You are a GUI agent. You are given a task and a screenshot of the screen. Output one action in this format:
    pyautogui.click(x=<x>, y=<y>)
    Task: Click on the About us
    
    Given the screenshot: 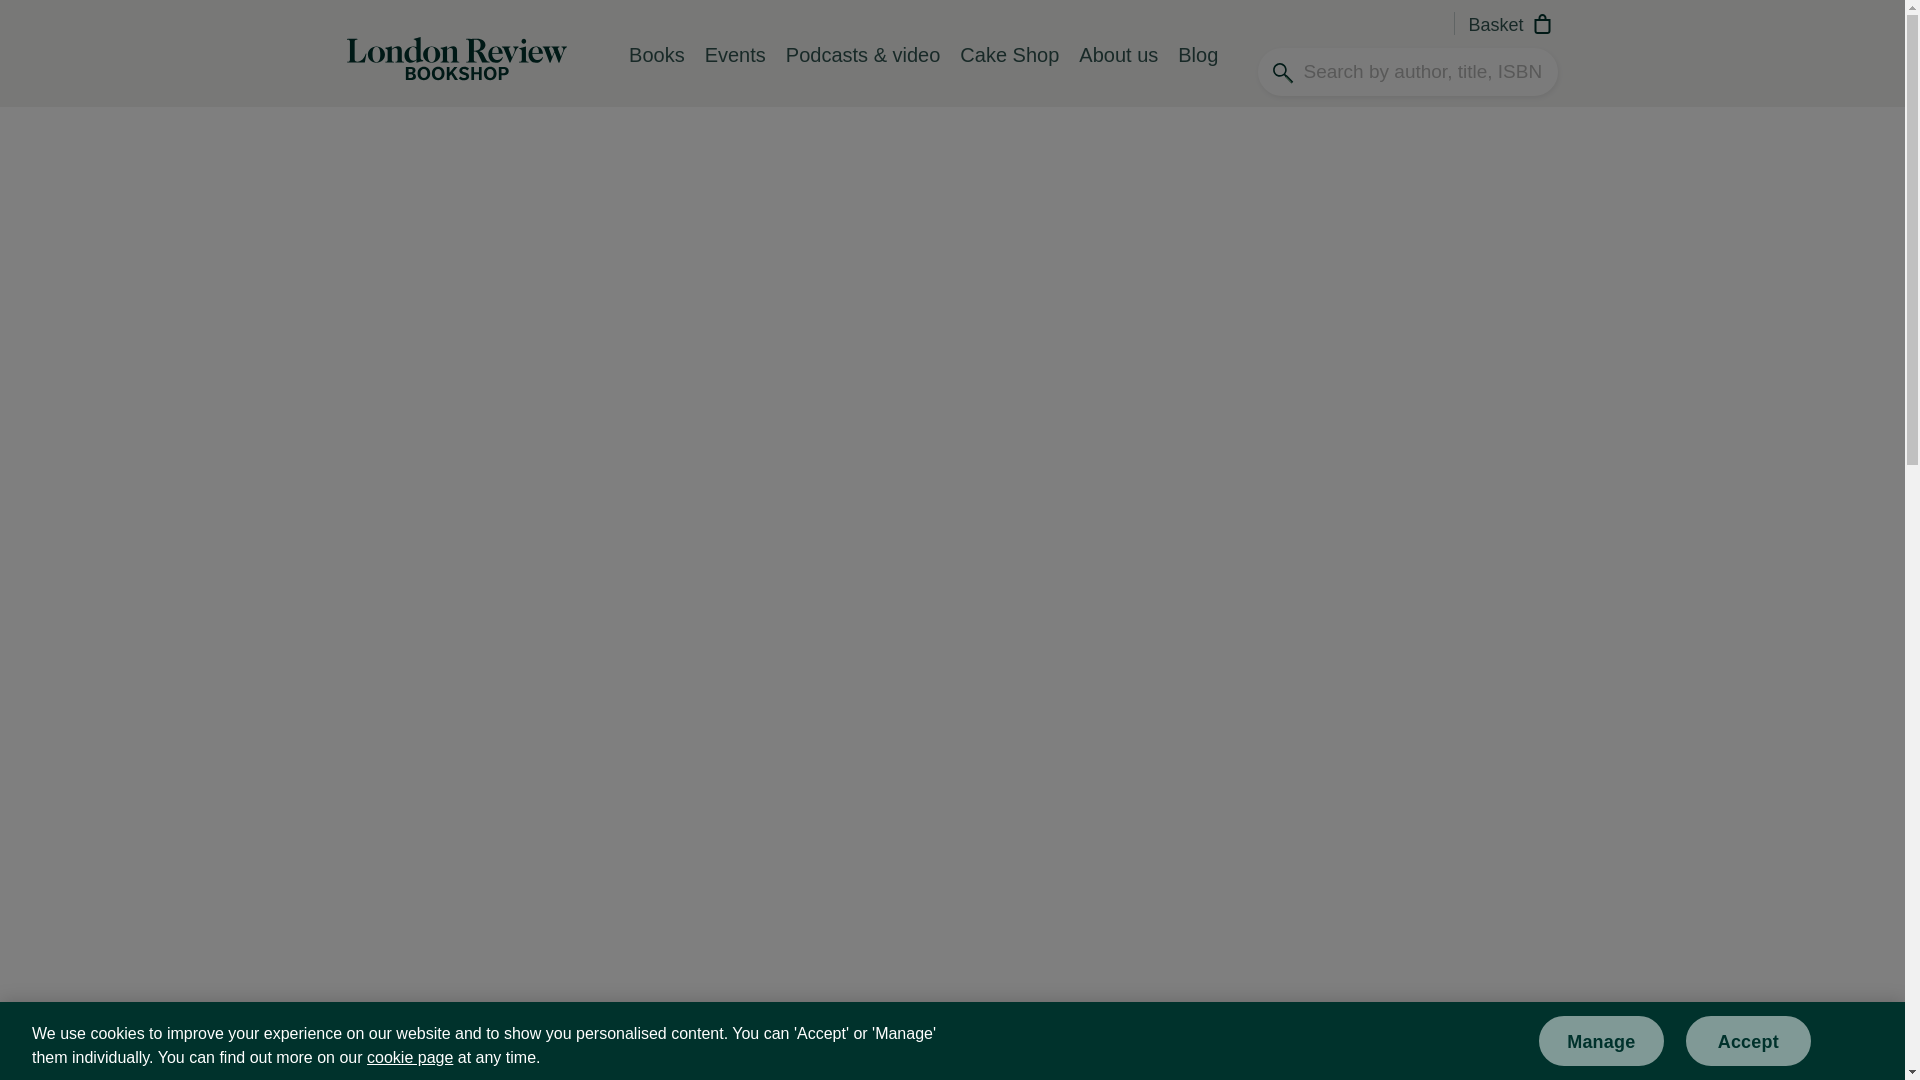 What is the action you would take?
    pyautogui.click(x=1118, y=71)
    